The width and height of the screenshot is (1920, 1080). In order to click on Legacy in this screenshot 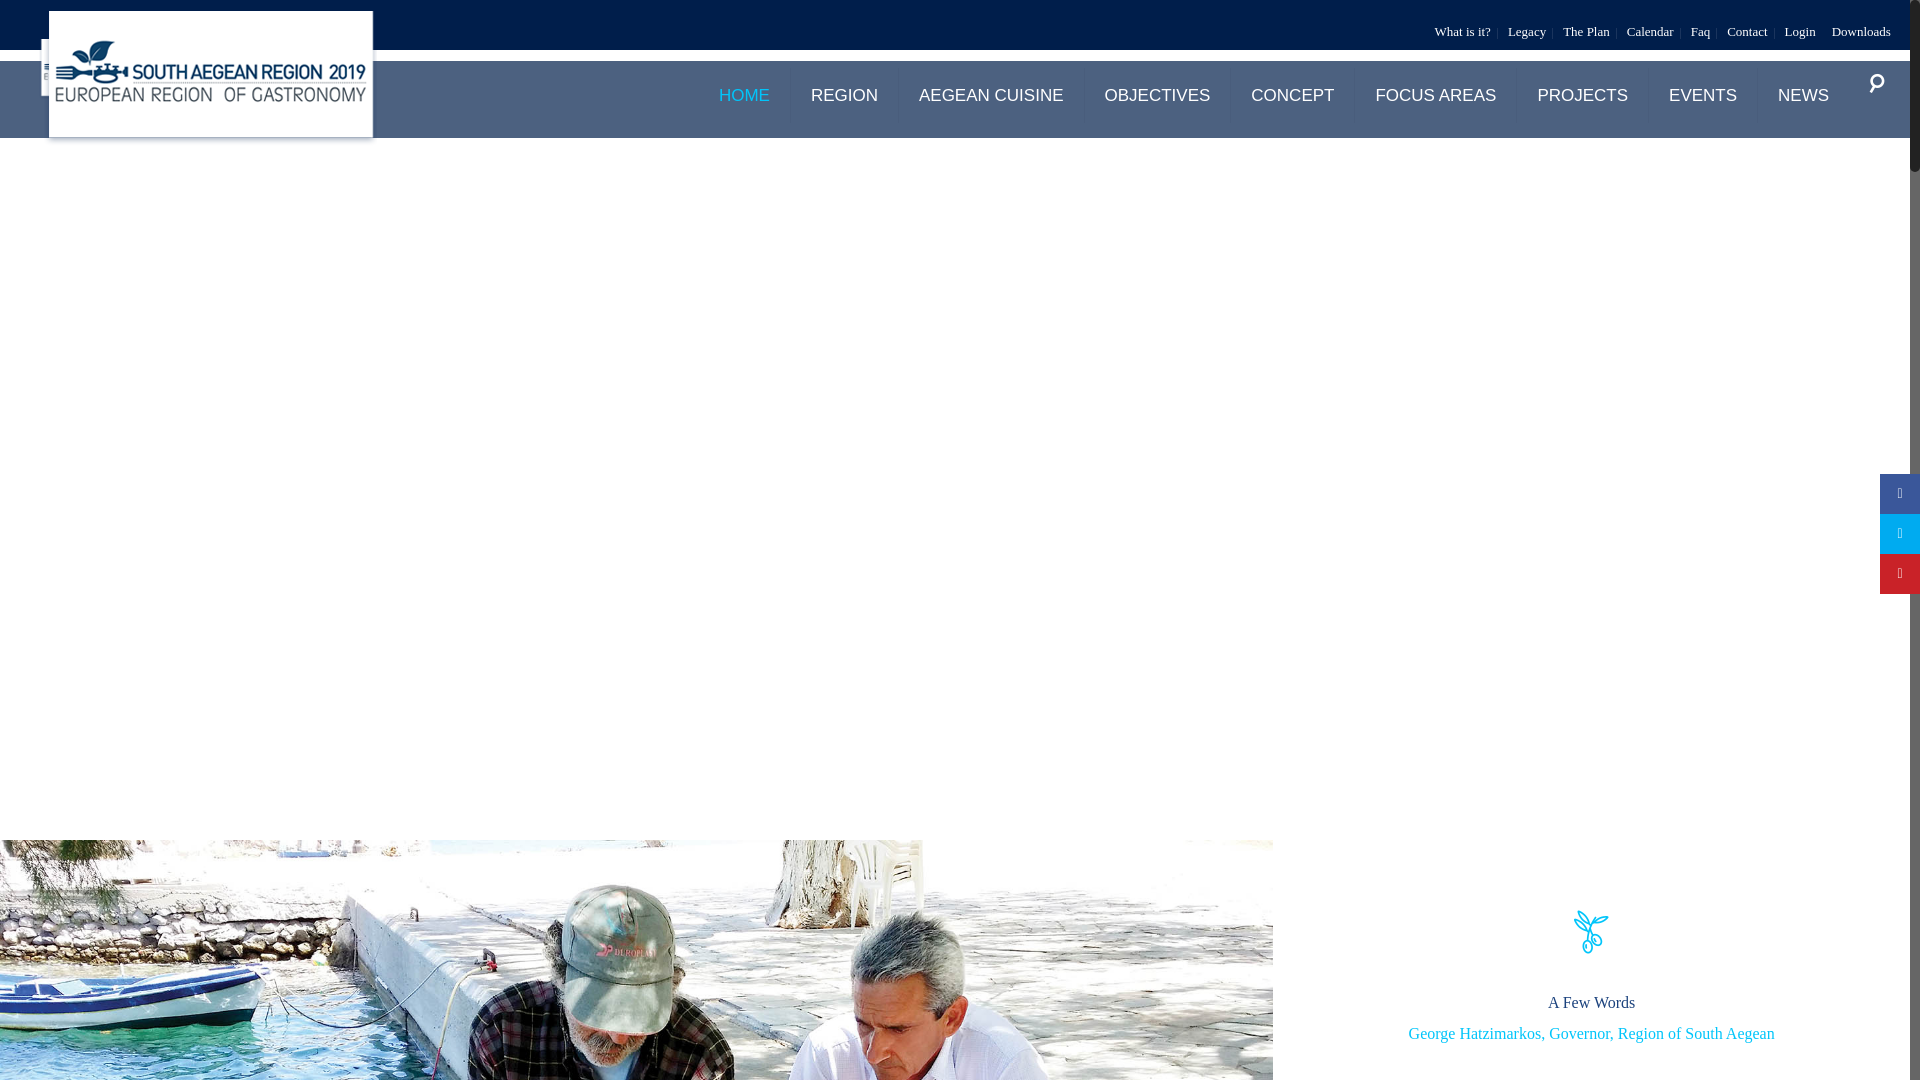, I will do `click(1526, 30)`.